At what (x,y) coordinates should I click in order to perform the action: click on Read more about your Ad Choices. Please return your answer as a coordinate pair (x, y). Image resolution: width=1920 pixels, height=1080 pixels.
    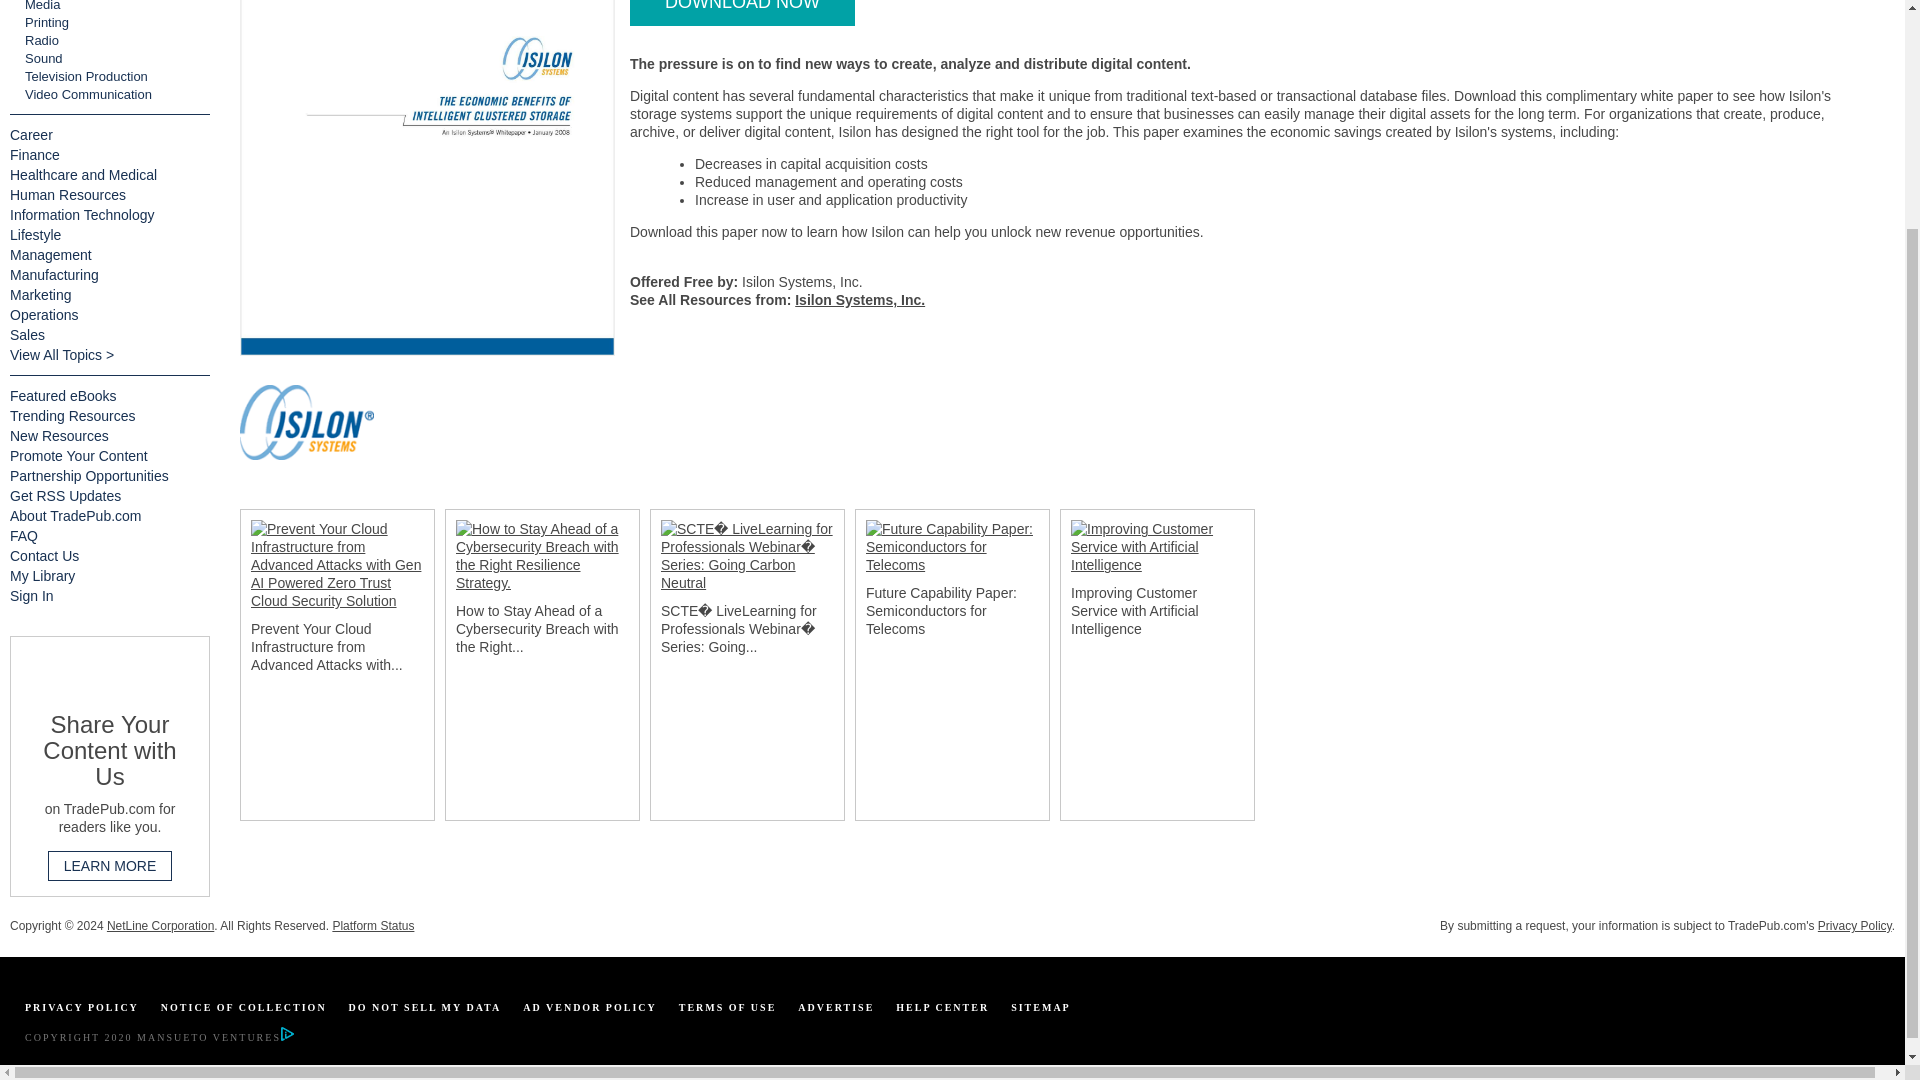
    Looking at the image, I should click on (286, 1038).